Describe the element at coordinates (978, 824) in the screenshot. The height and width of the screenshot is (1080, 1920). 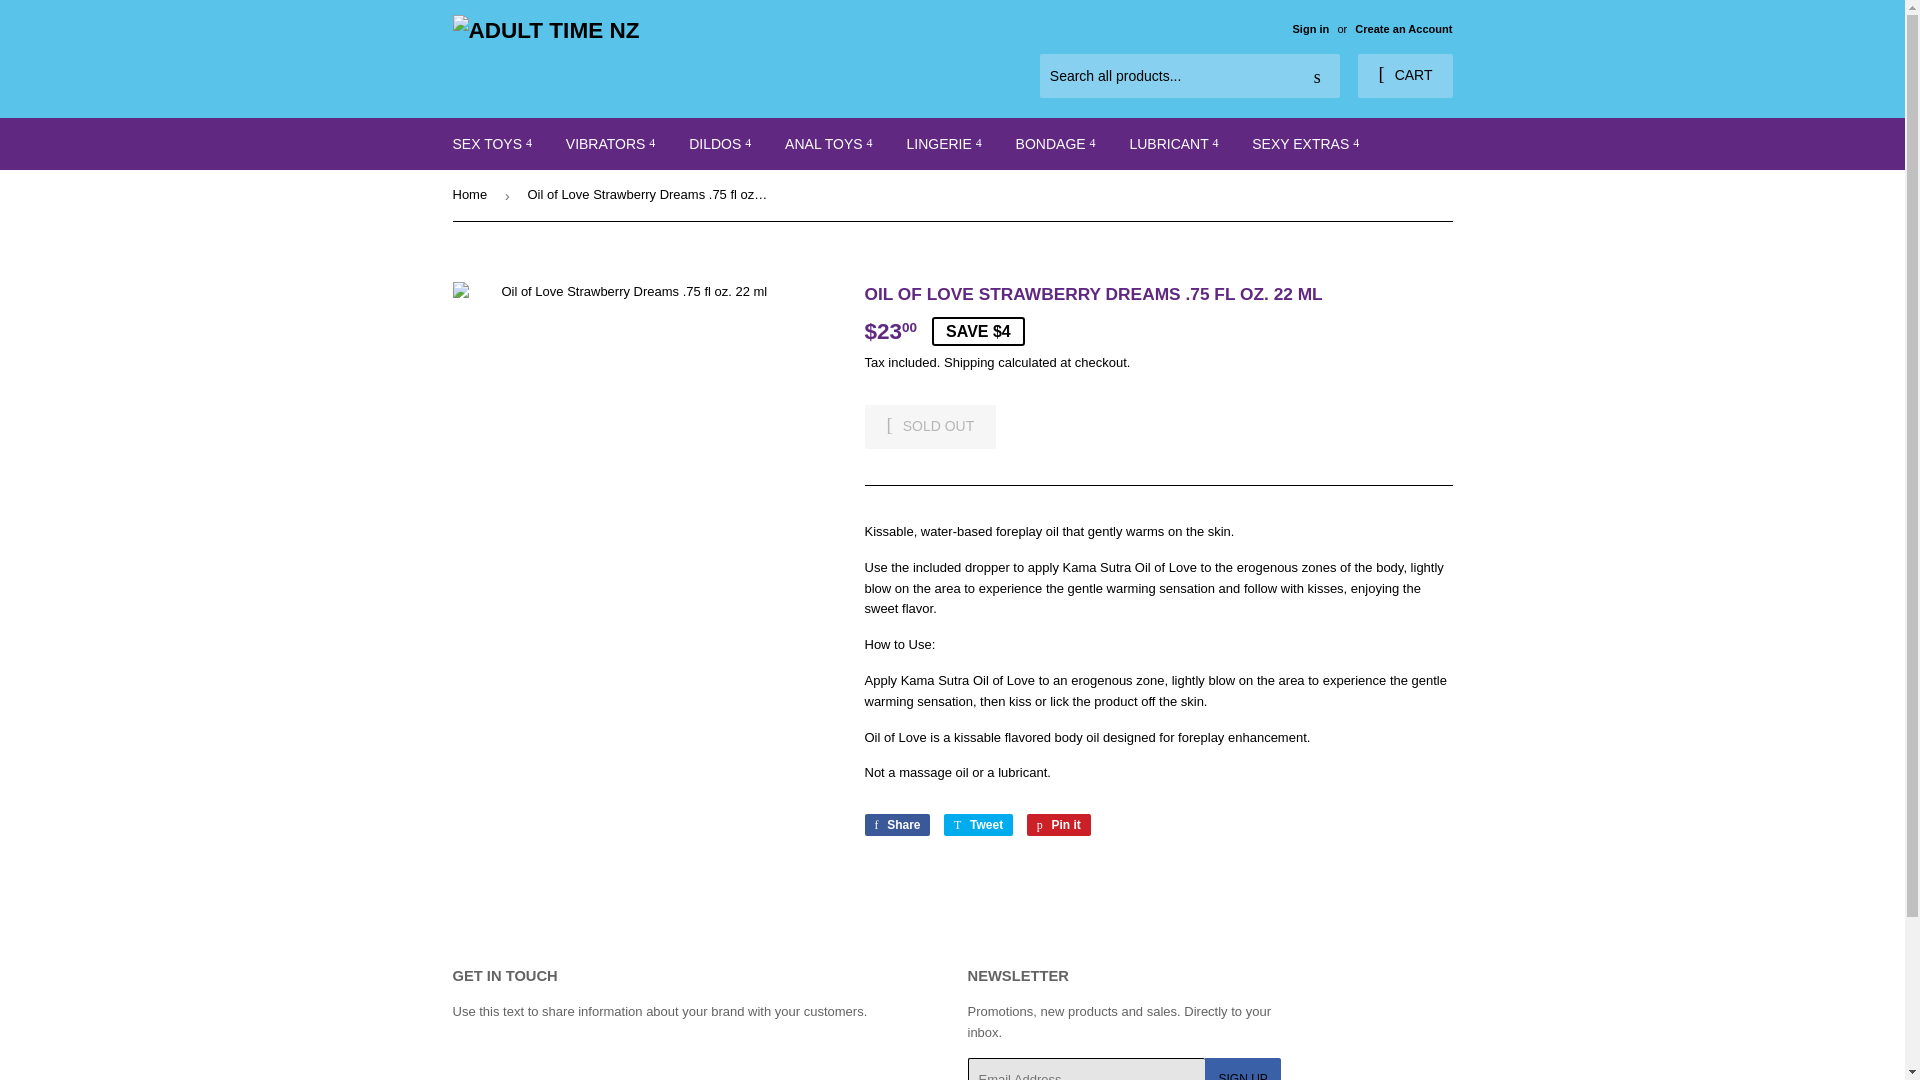
I see `Tweet on Twitter` at that location.